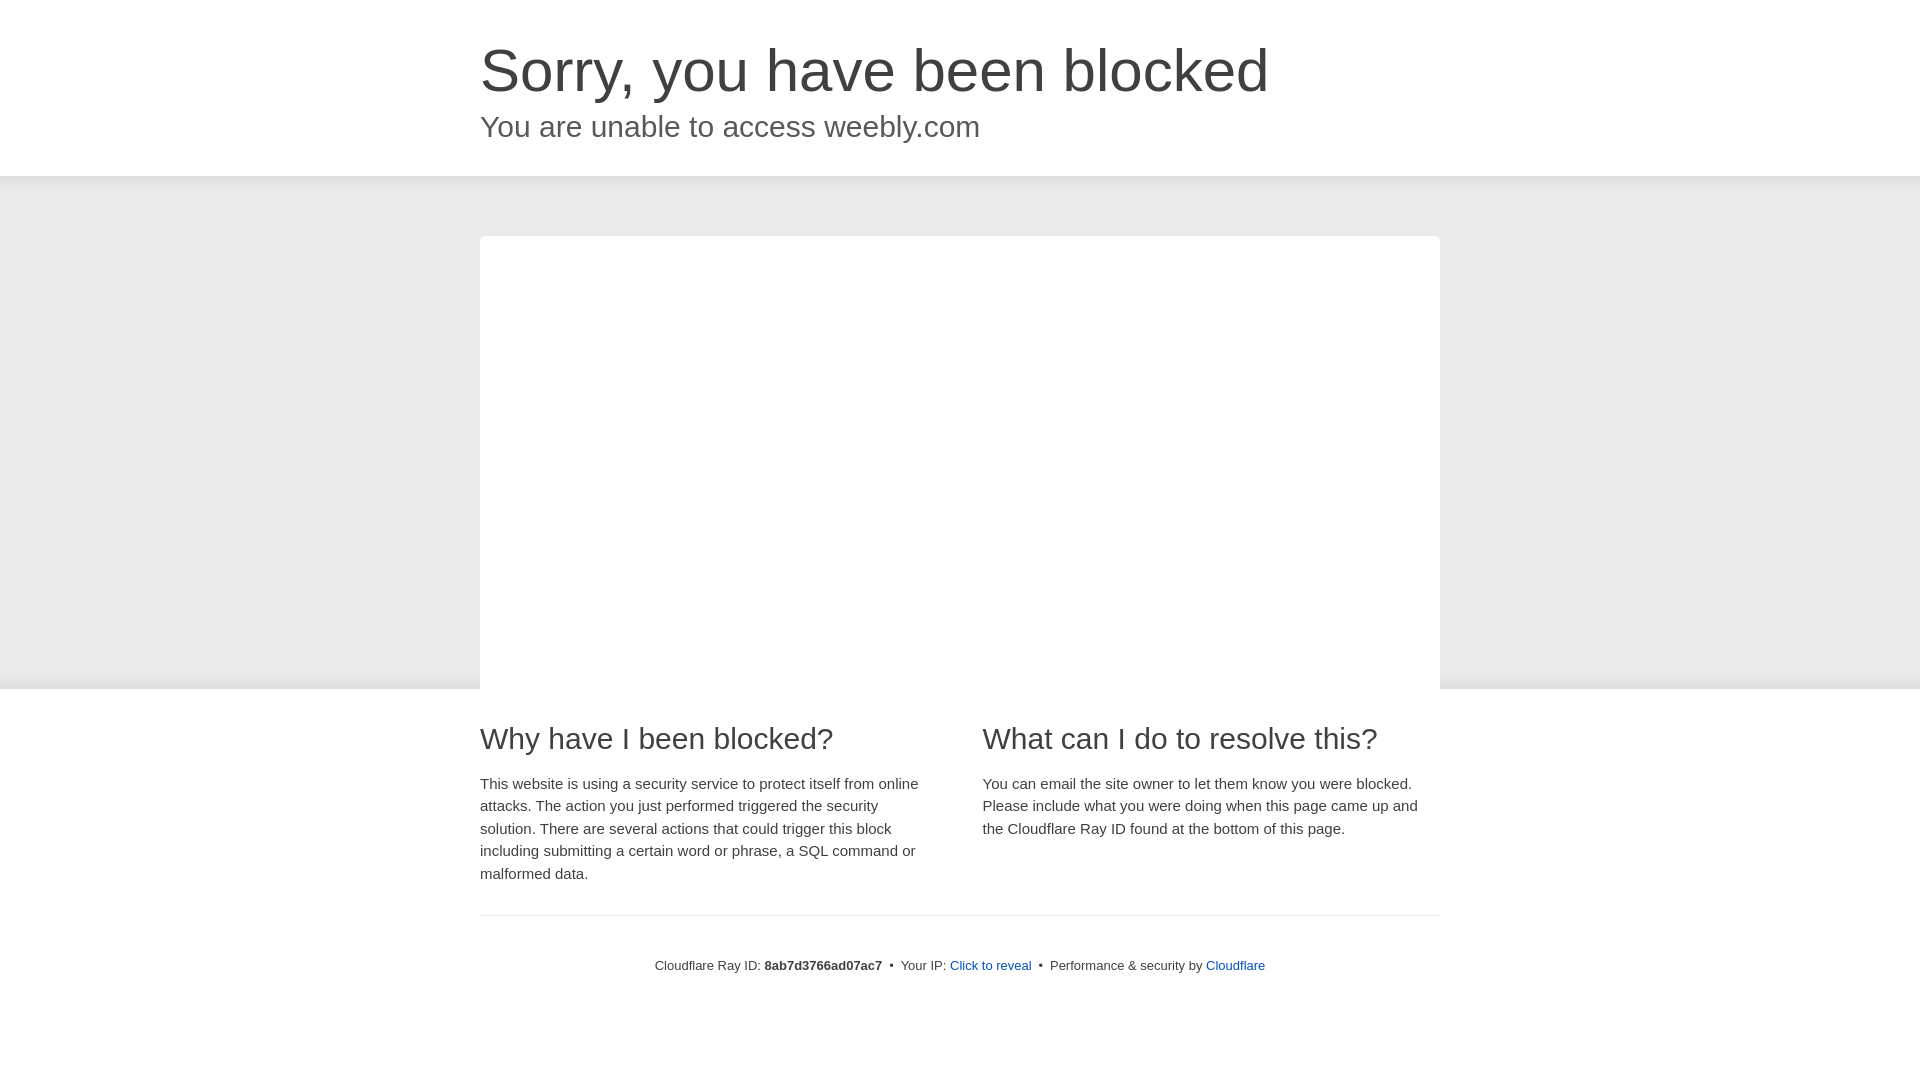 Image resolution: width=1920 pixels, height=1080 pixels. Describe the element at coordinates (991, 966) in the screenshot. I see `Click to reveal` at that location.